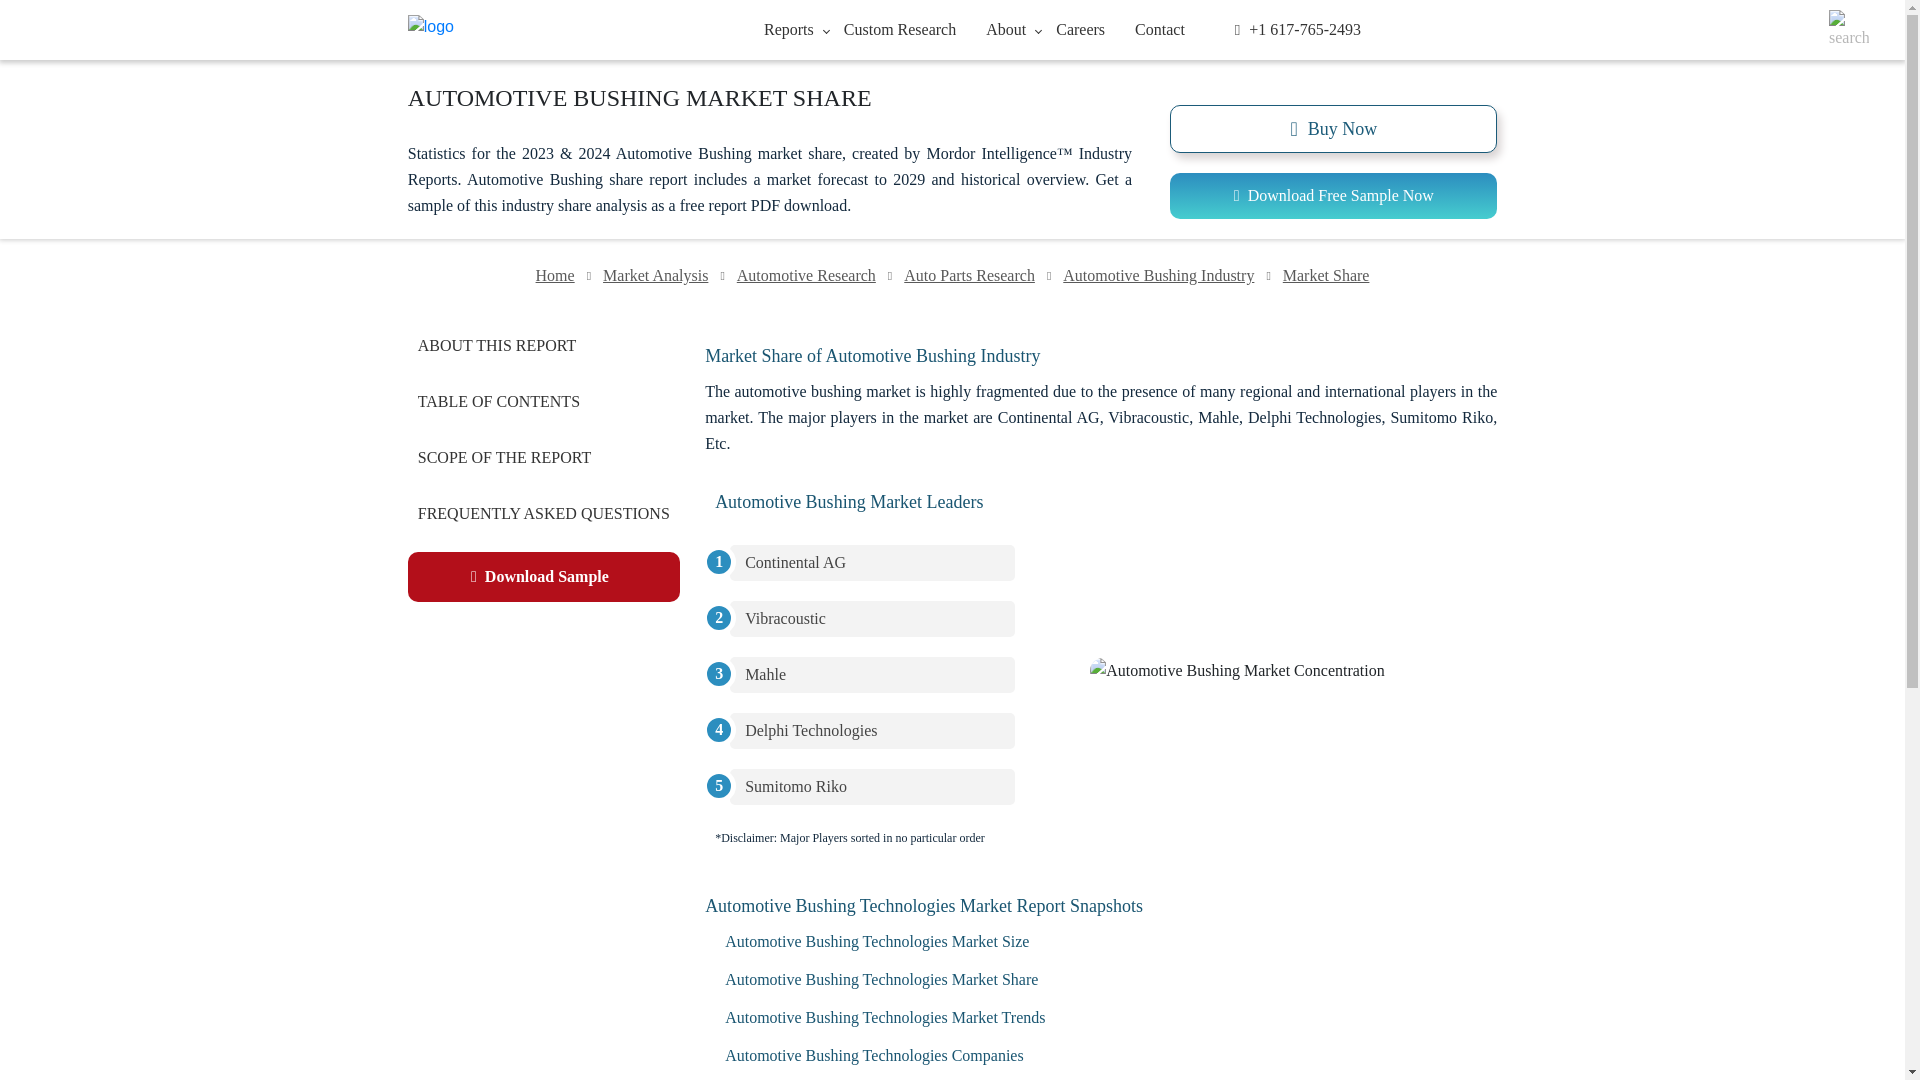  What do you see at coordinates (789, 28) in the screenshot?
I see `Reports` at bounding box center [789, 28].